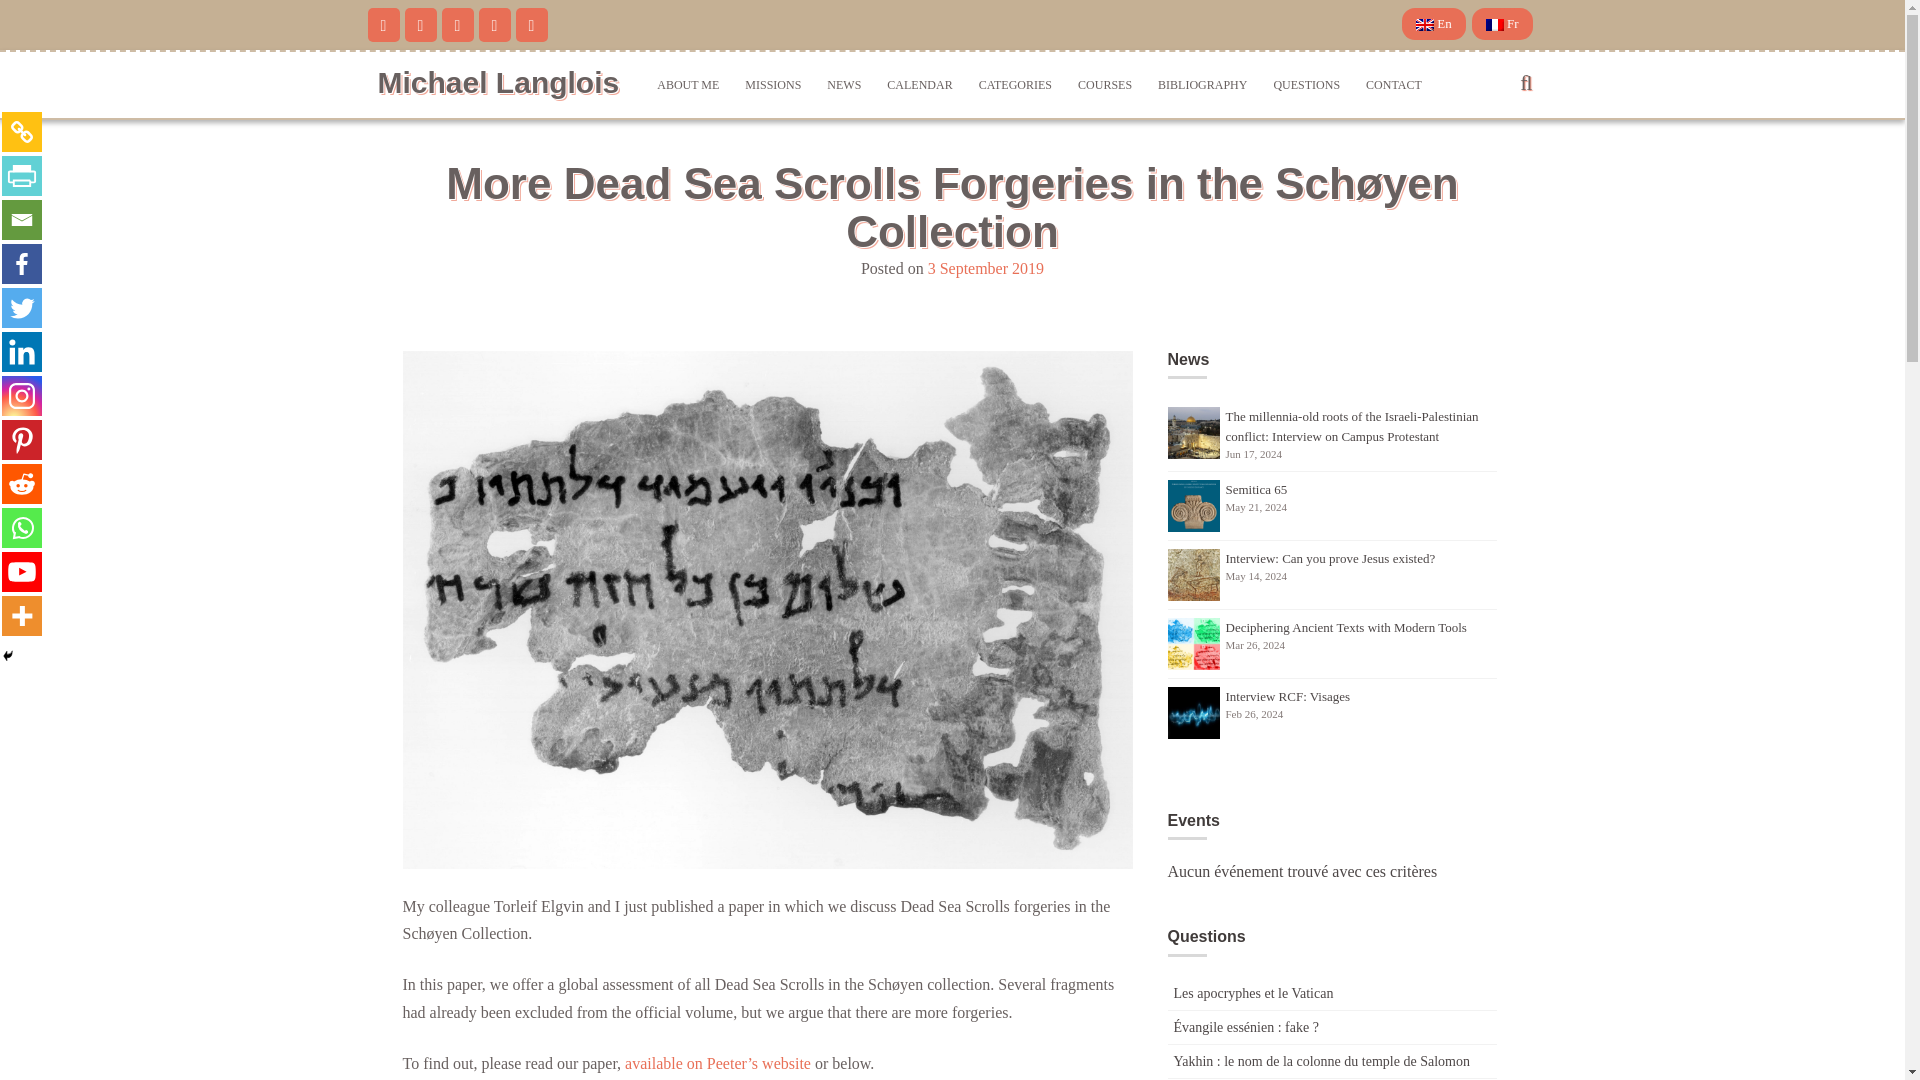 This screenshot has height=1080, width=1920. What do you see at coordinates (1434, 23) in the screenshot?
I see `English` at bounding box center [1434, 23].